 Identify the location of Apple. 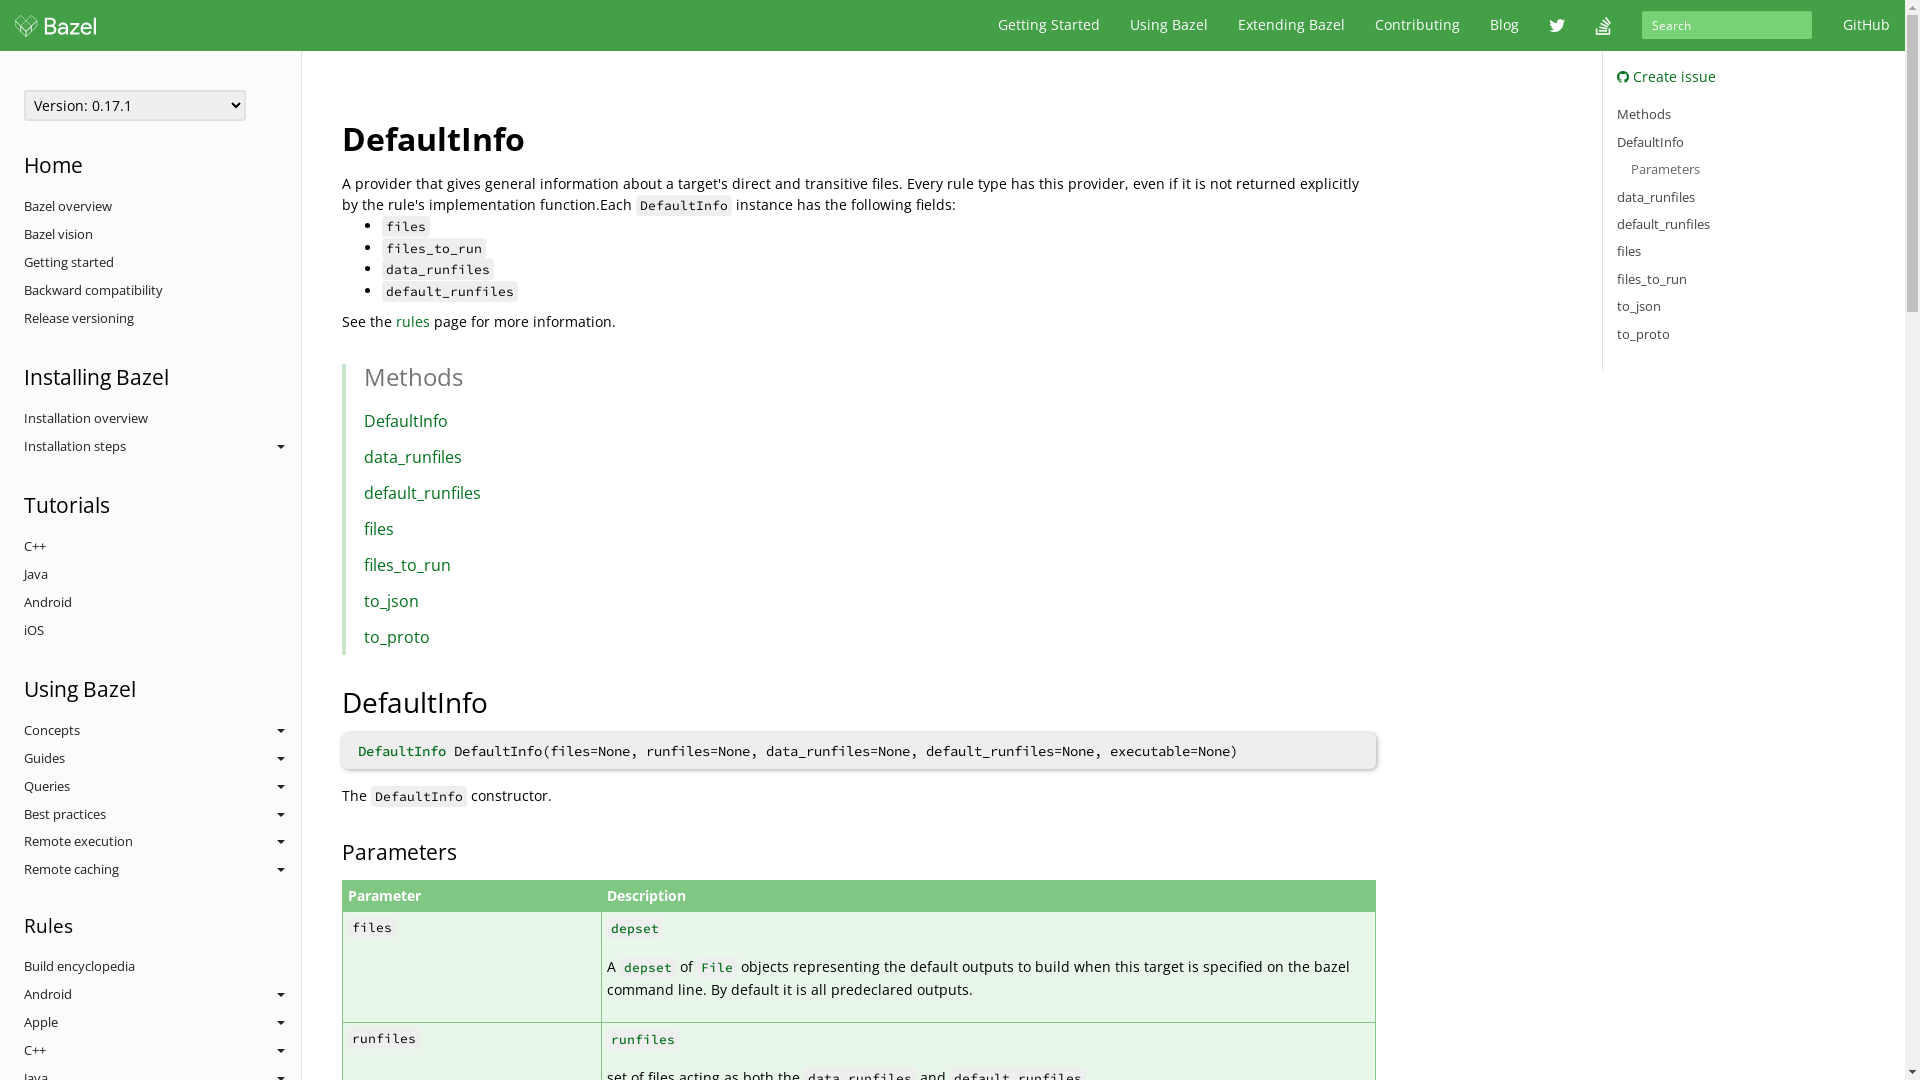
(162, 1023).